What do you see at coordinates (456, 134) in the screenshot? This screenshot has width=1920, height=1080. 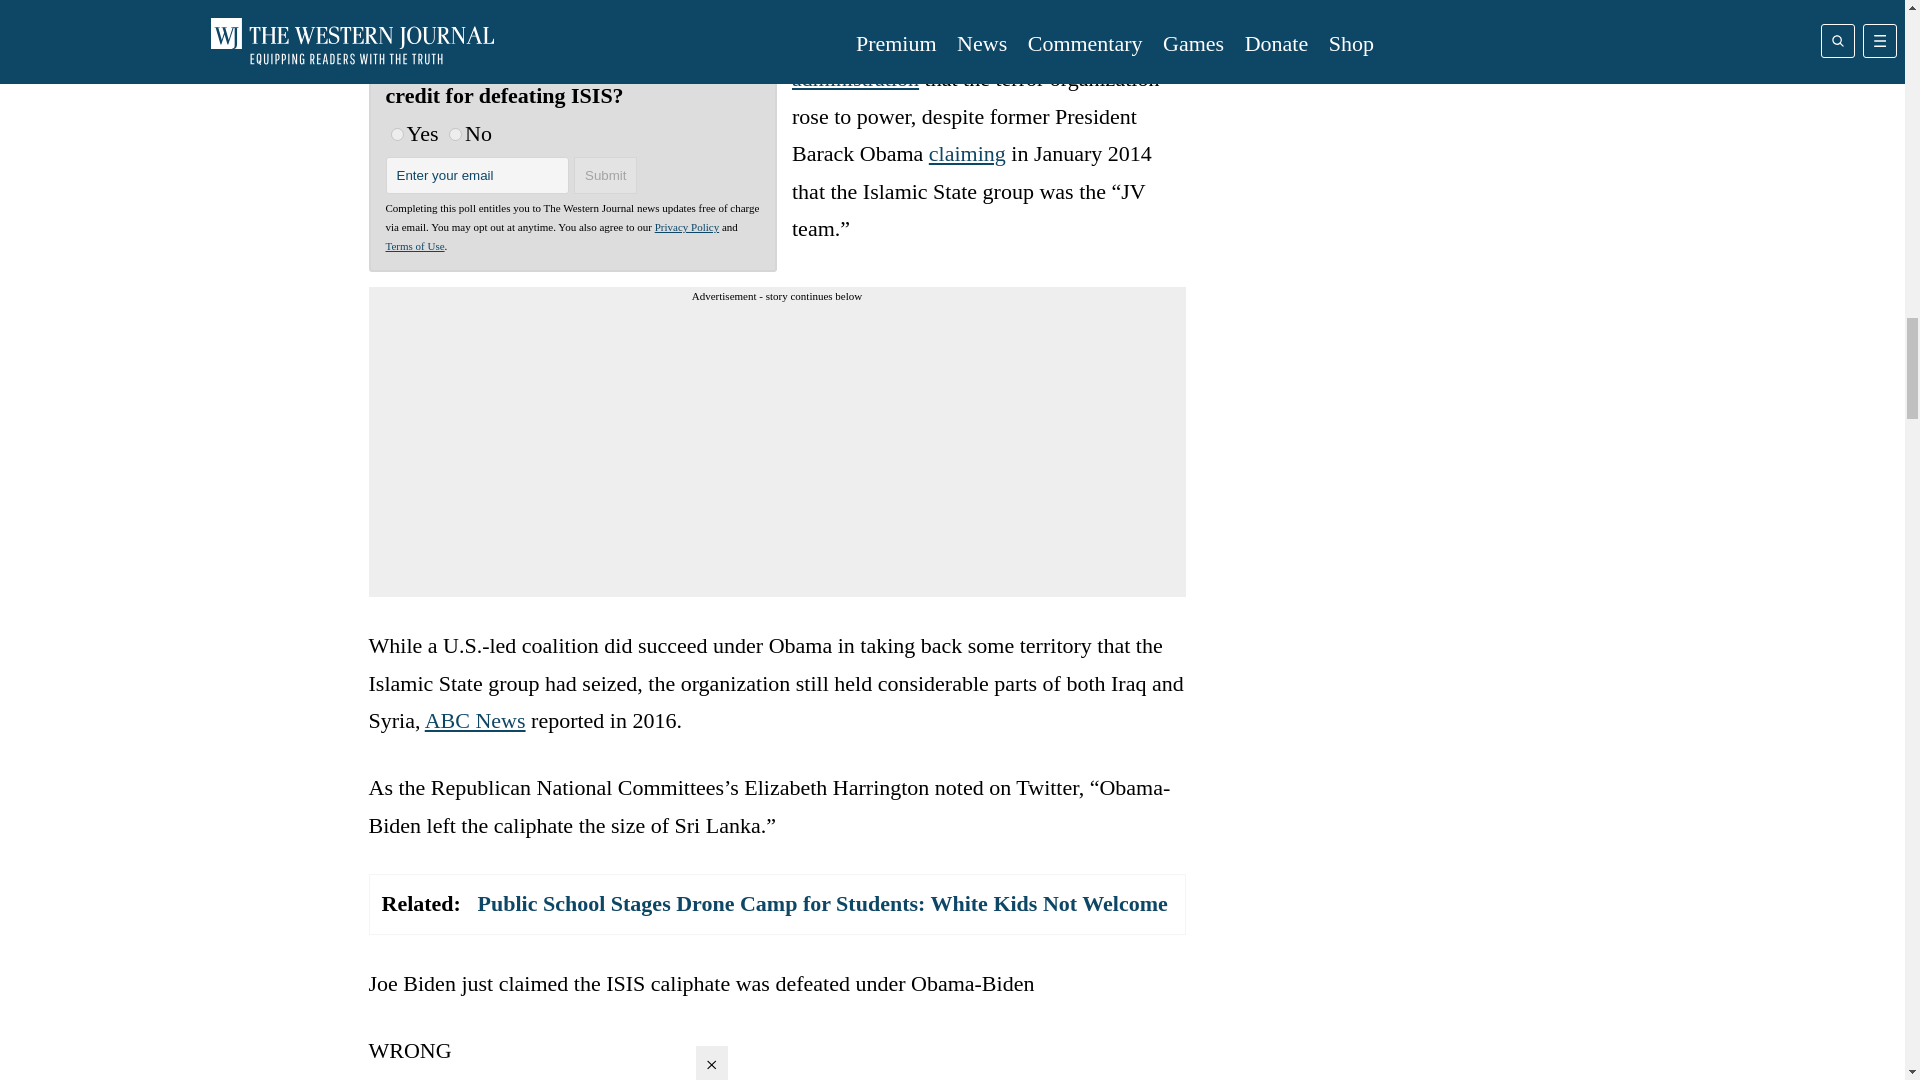 I see `no` at bounding box center [456, 134].